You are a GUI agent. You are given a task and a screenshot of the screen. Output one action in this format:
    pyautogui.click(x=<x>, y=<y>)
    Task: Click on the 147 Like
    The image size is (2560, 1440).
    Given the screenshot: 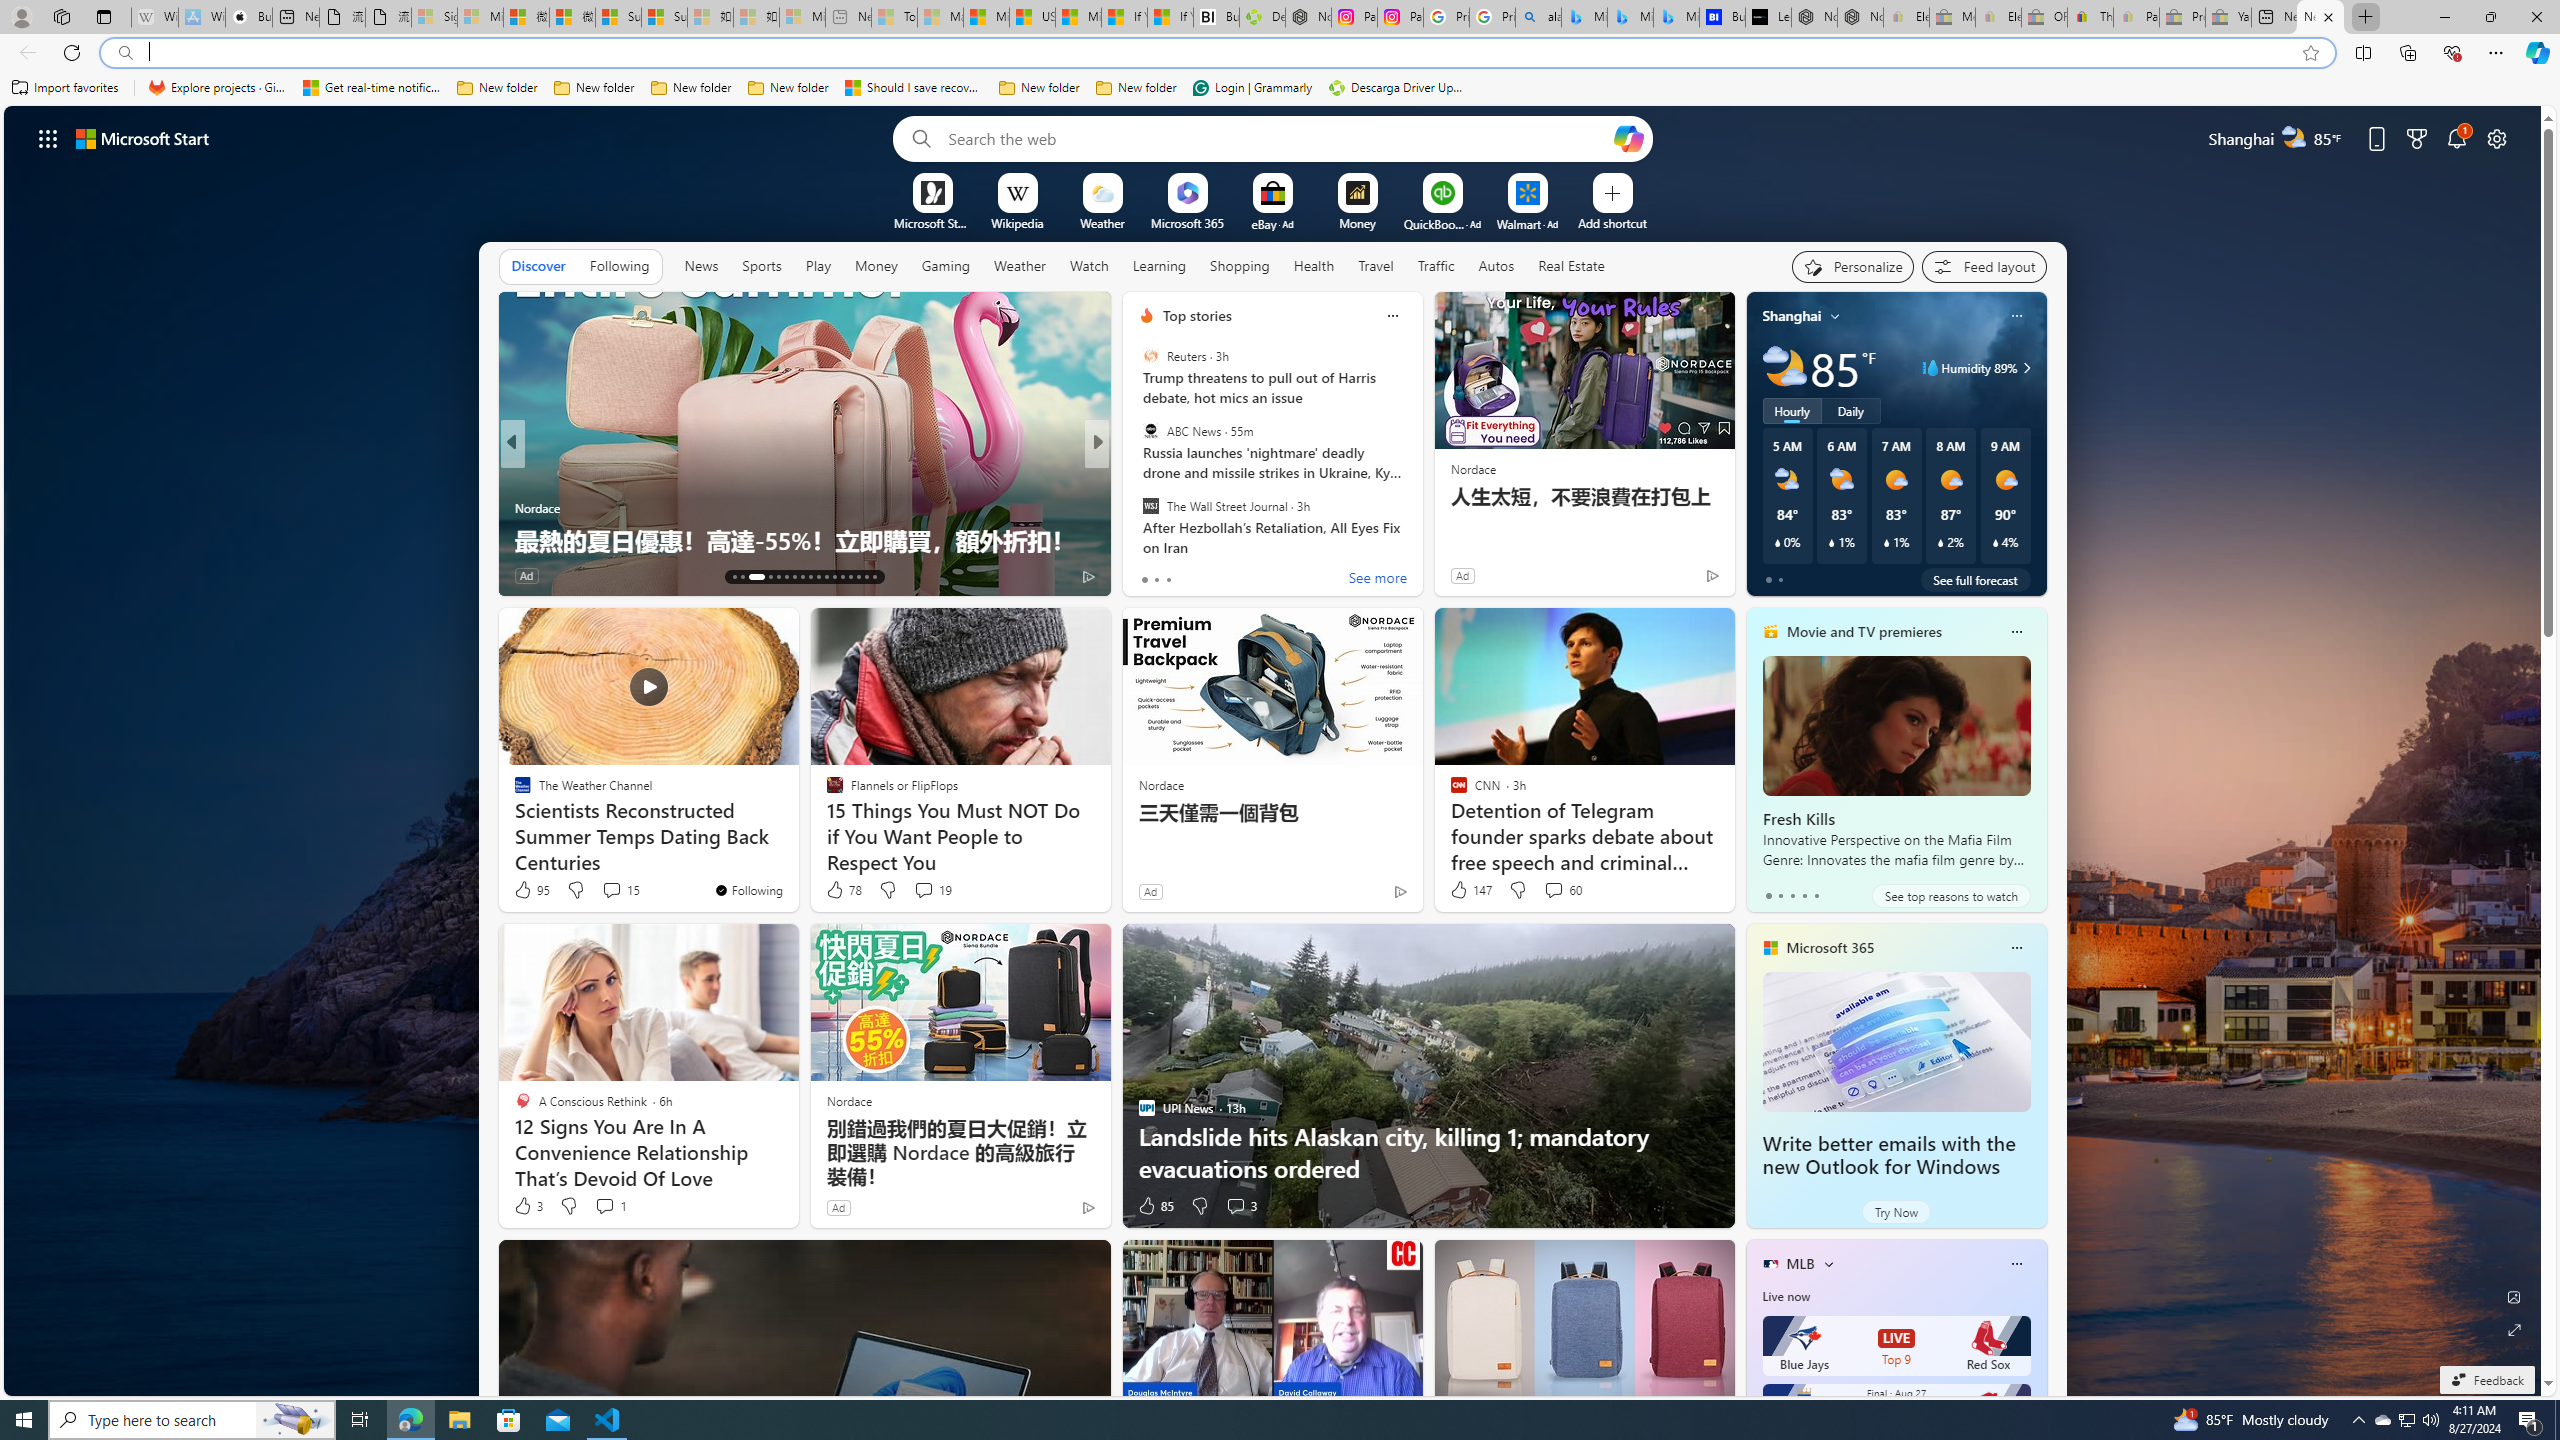 What is the action you would take?
    pyautogui.click(x=1469, y=890)
    